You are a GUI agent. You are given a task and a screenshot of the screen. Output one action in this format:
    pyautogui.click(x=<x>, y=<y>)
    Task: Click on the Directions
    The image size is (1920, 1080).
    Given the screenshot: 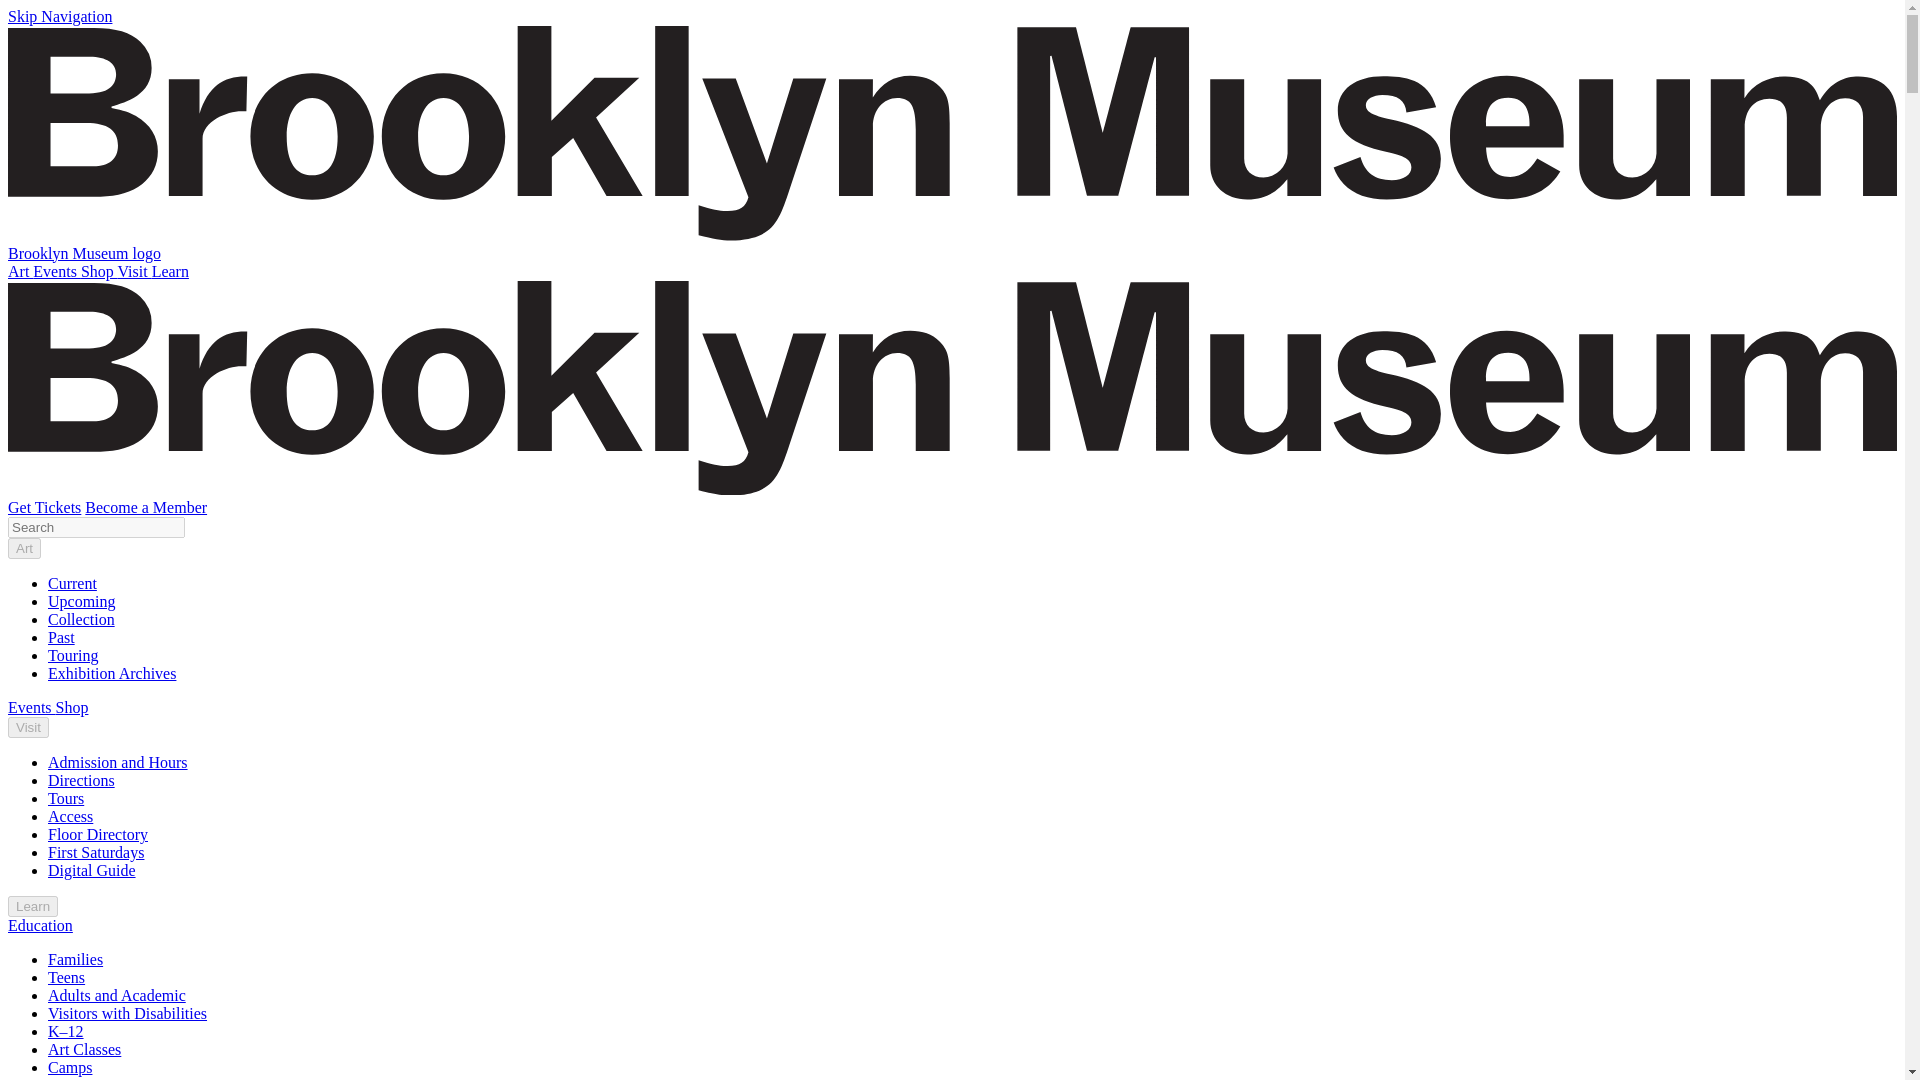 What is the action you would take?
    pyautogui.click(x=82, y=780)
    